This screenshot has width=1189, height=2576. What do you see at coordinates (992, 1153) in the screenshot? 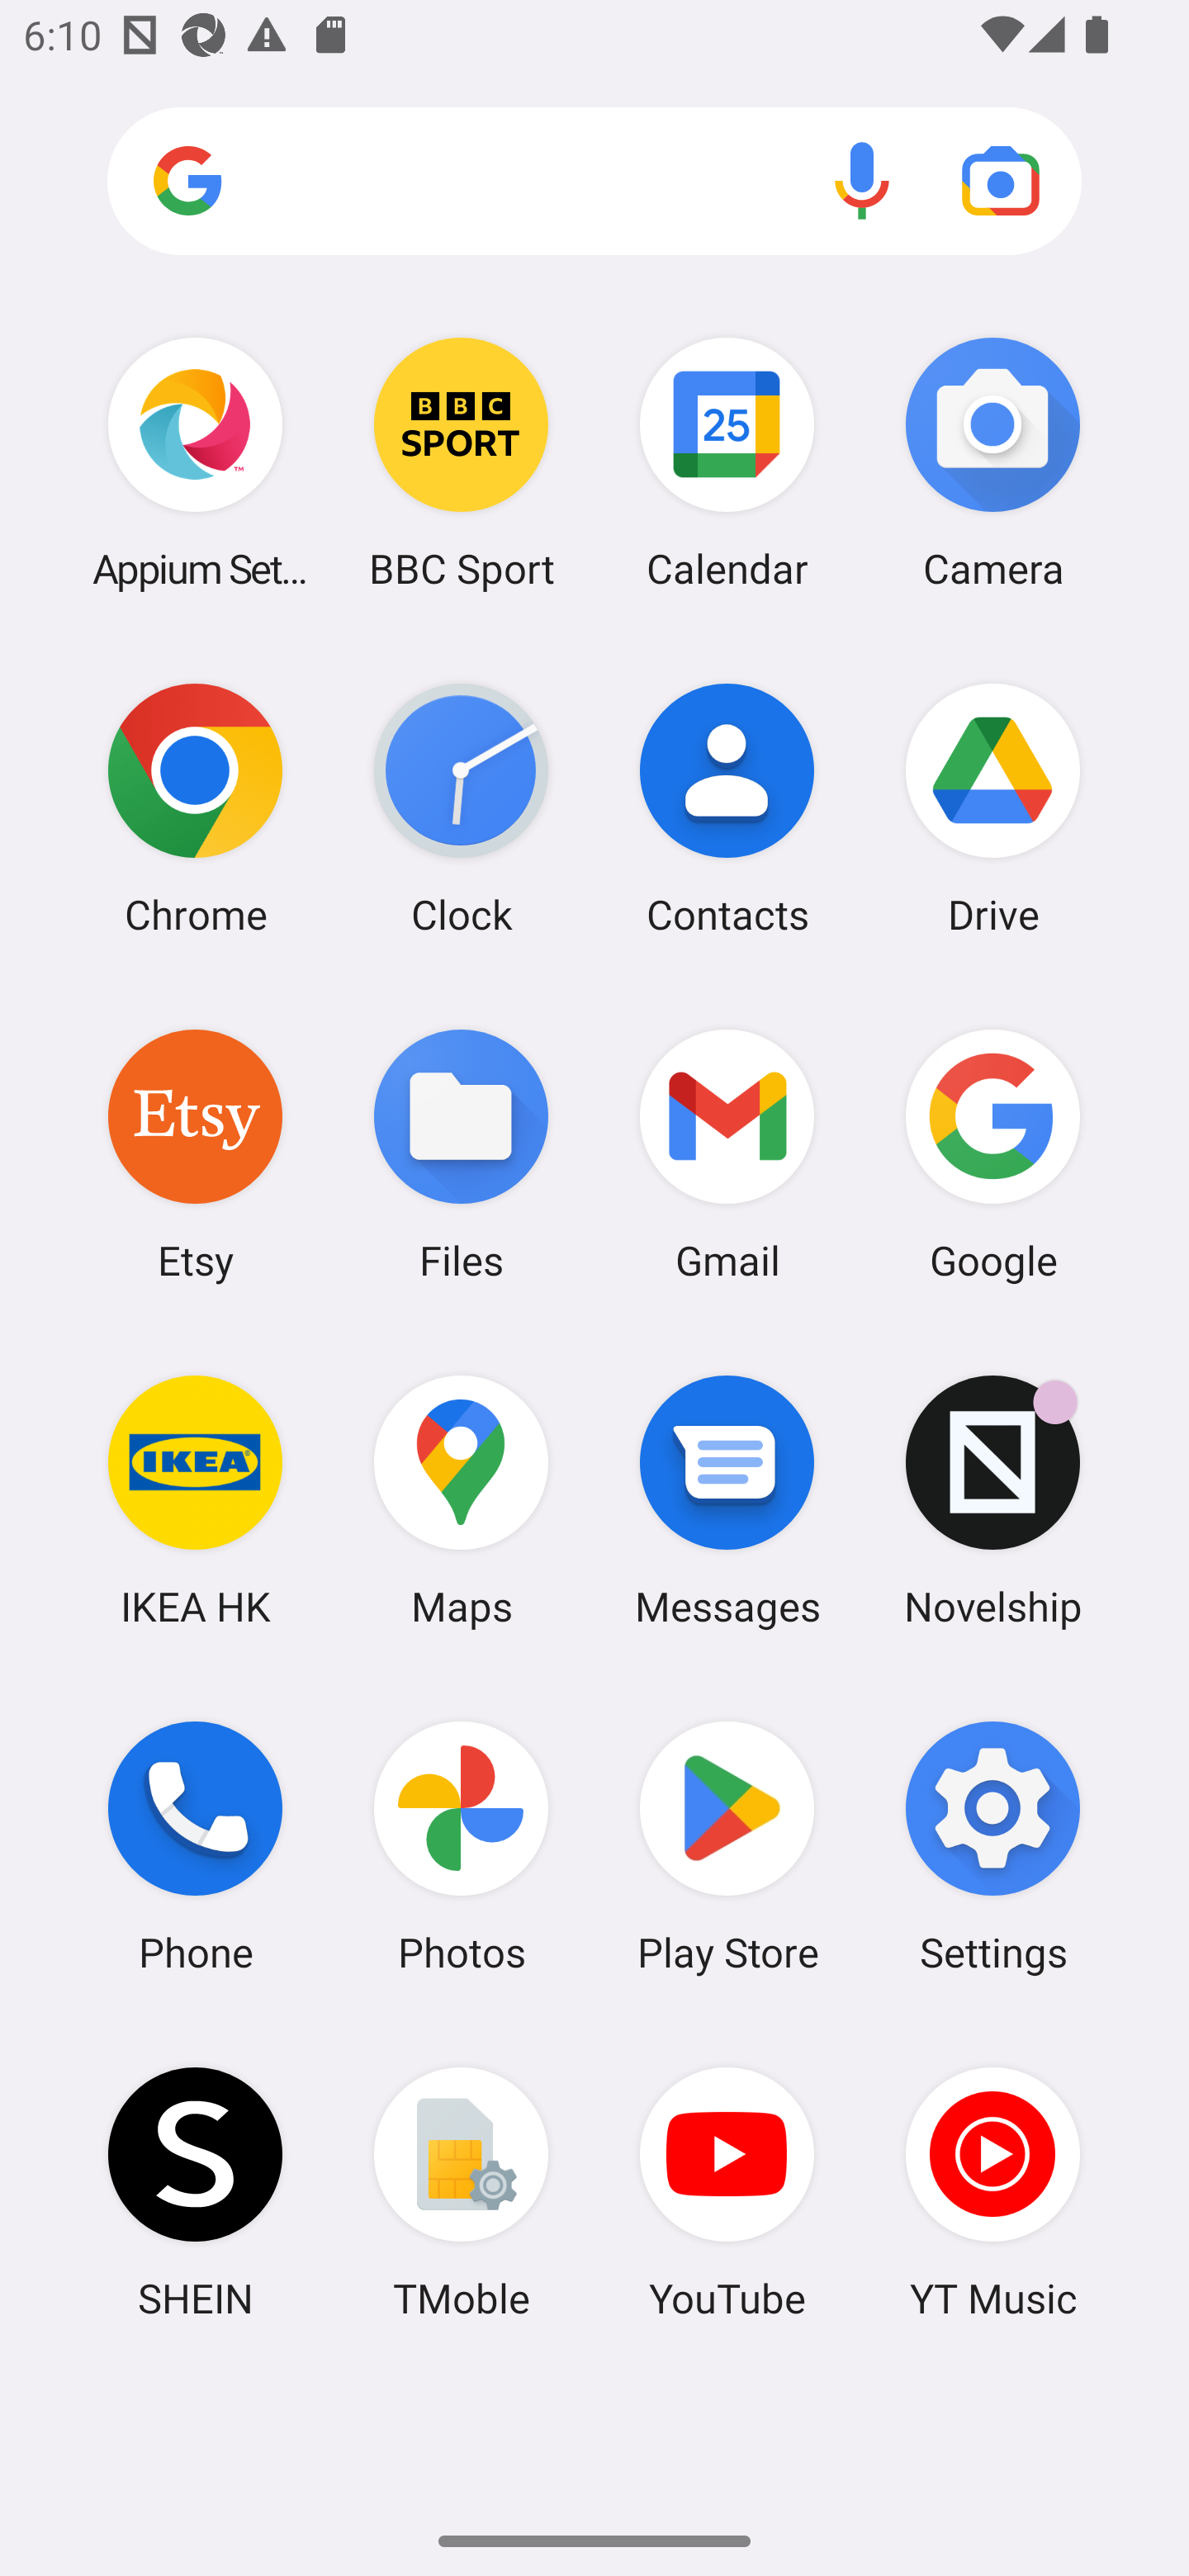
I see `Google` at bounding box center [992, 1153].